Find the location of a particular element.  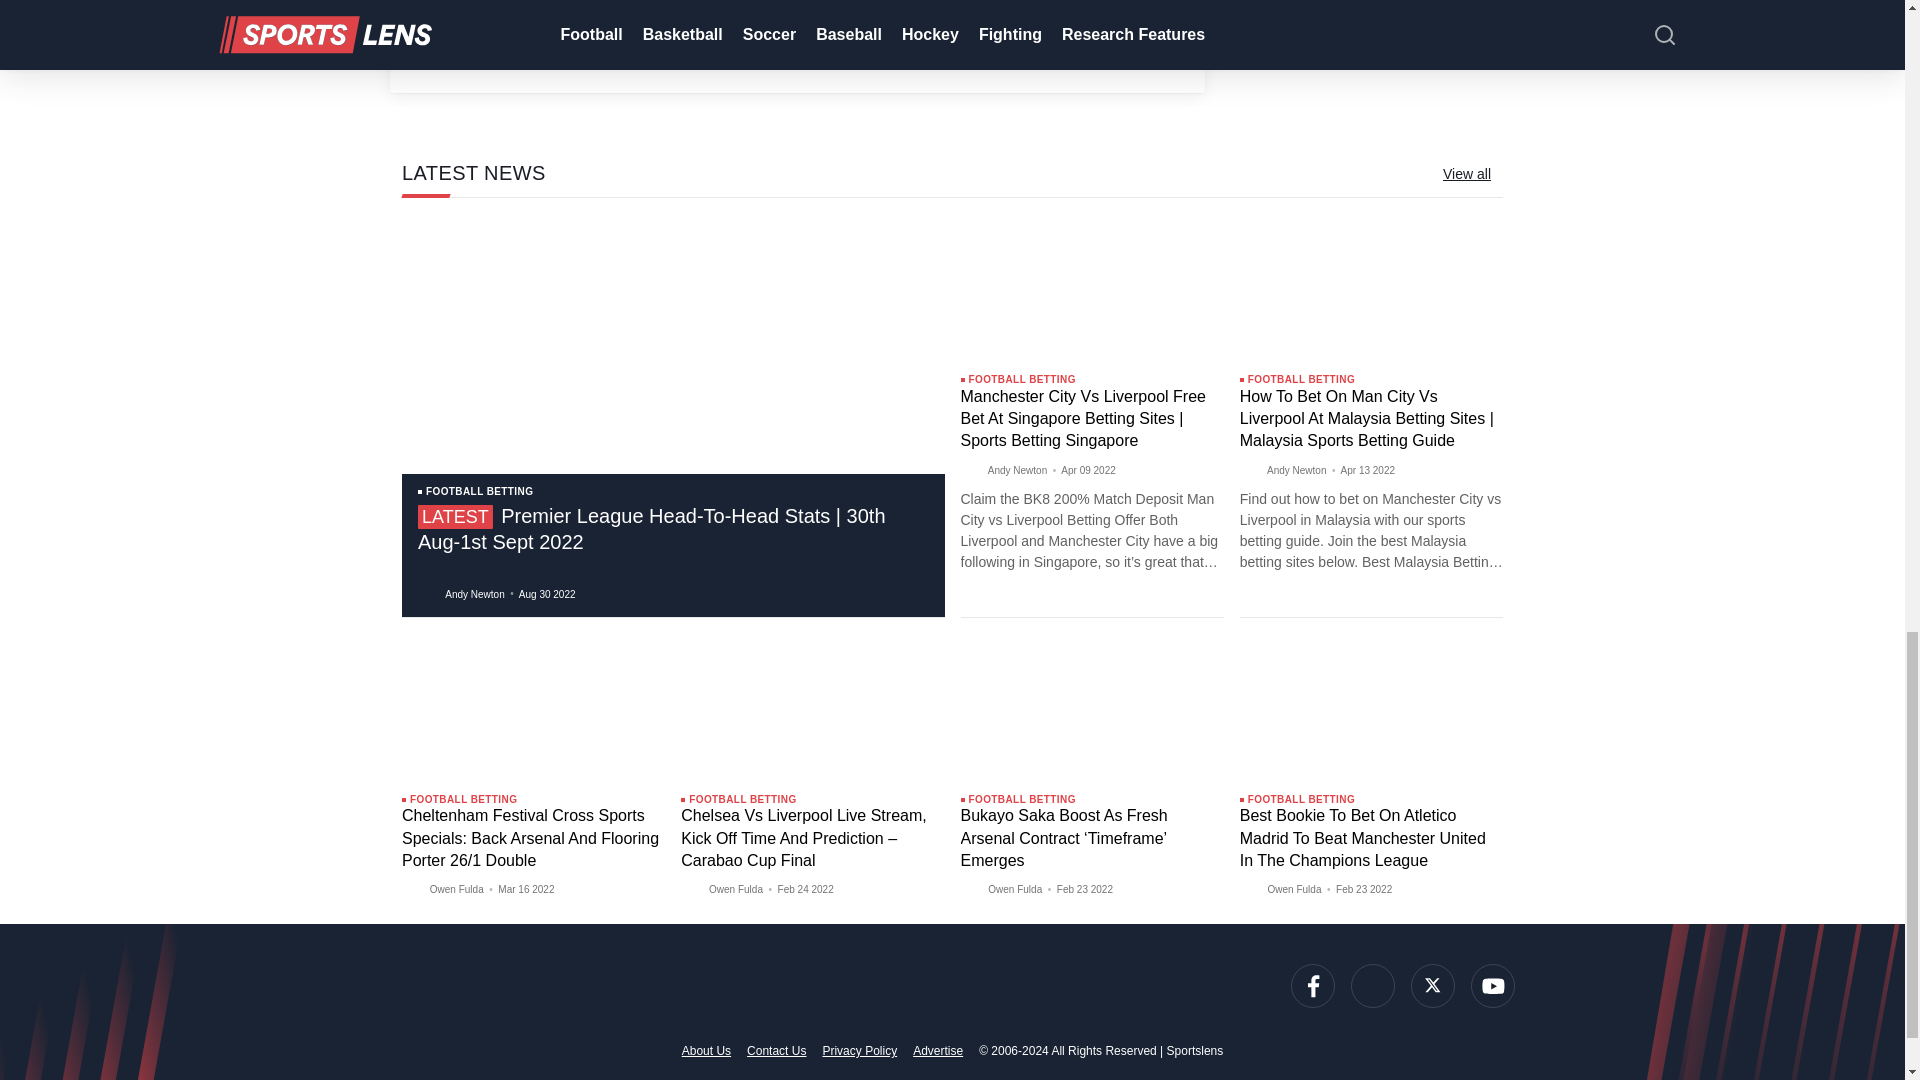

View All Posts By Michael Black is located at coordinates (694, 17).